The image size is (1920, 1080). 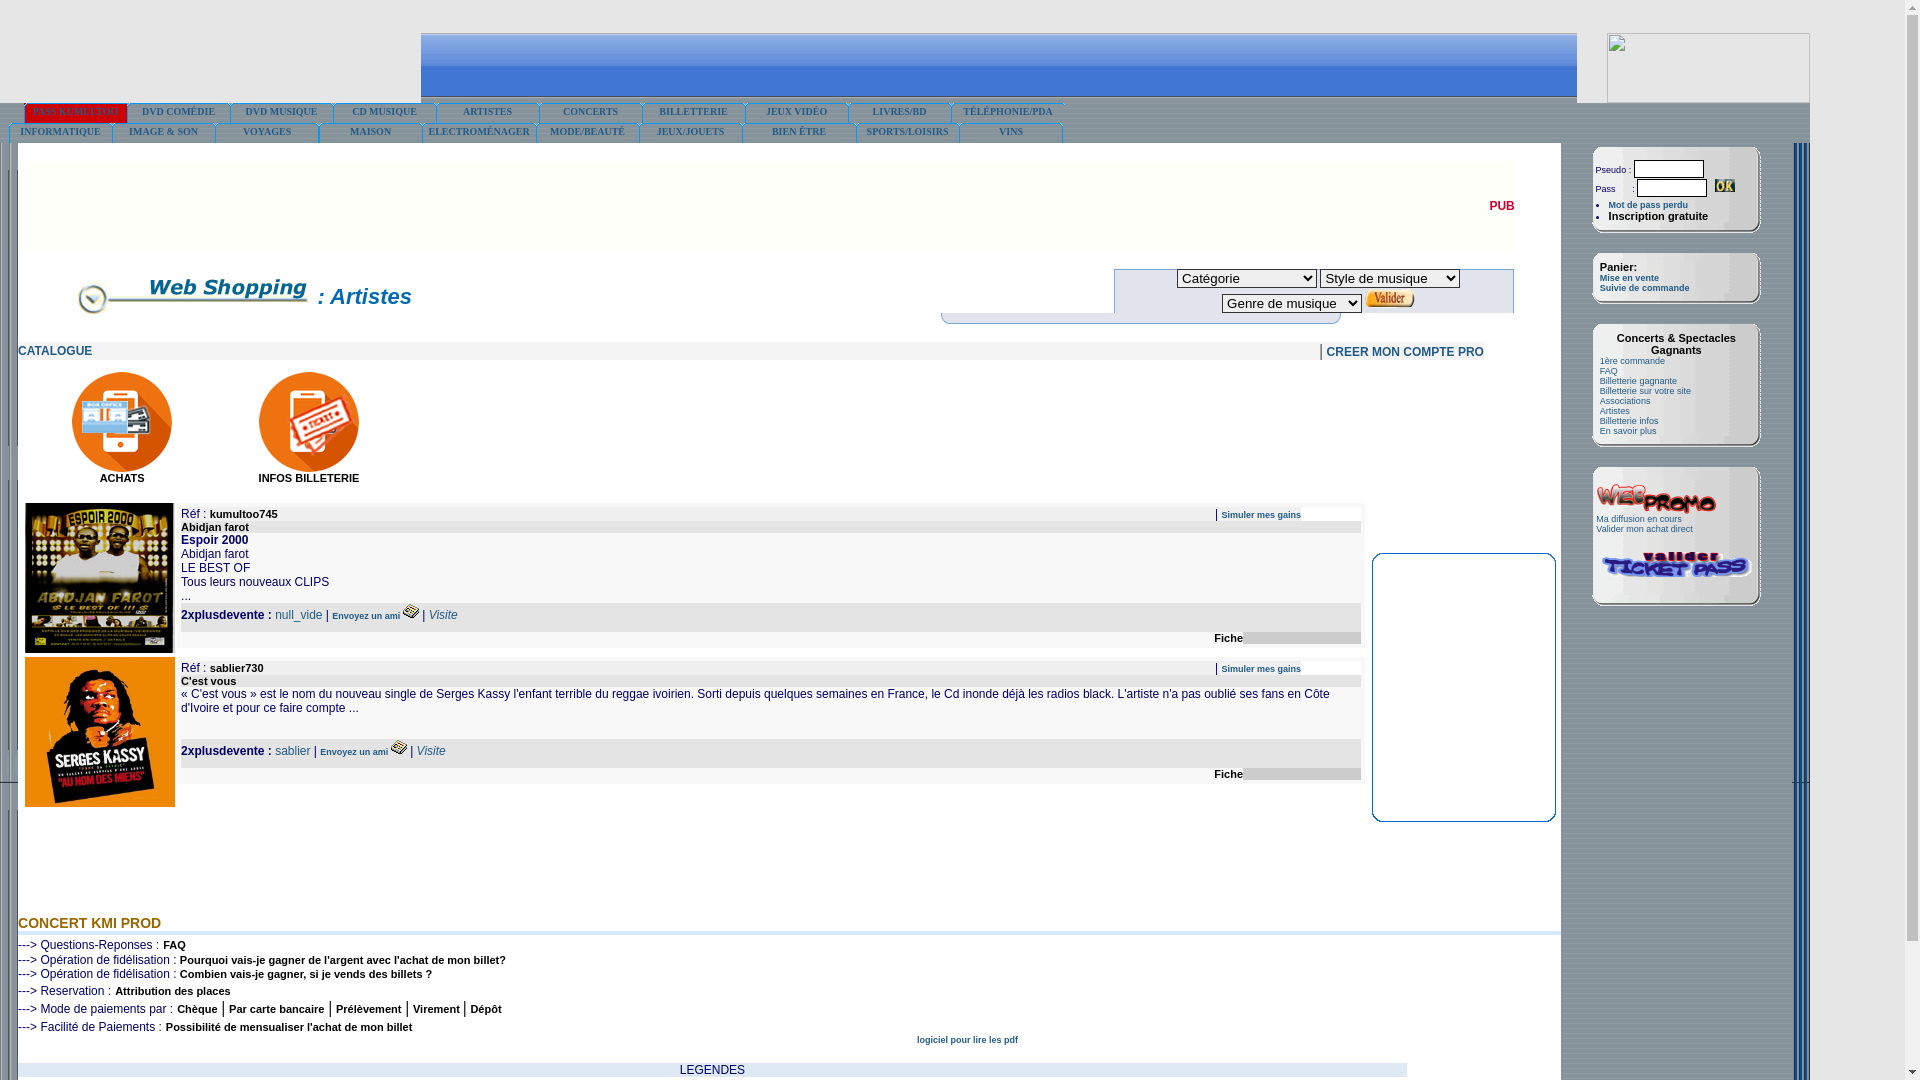 I want to click on Valider mon achat direct, so click(x=1644, y=529).